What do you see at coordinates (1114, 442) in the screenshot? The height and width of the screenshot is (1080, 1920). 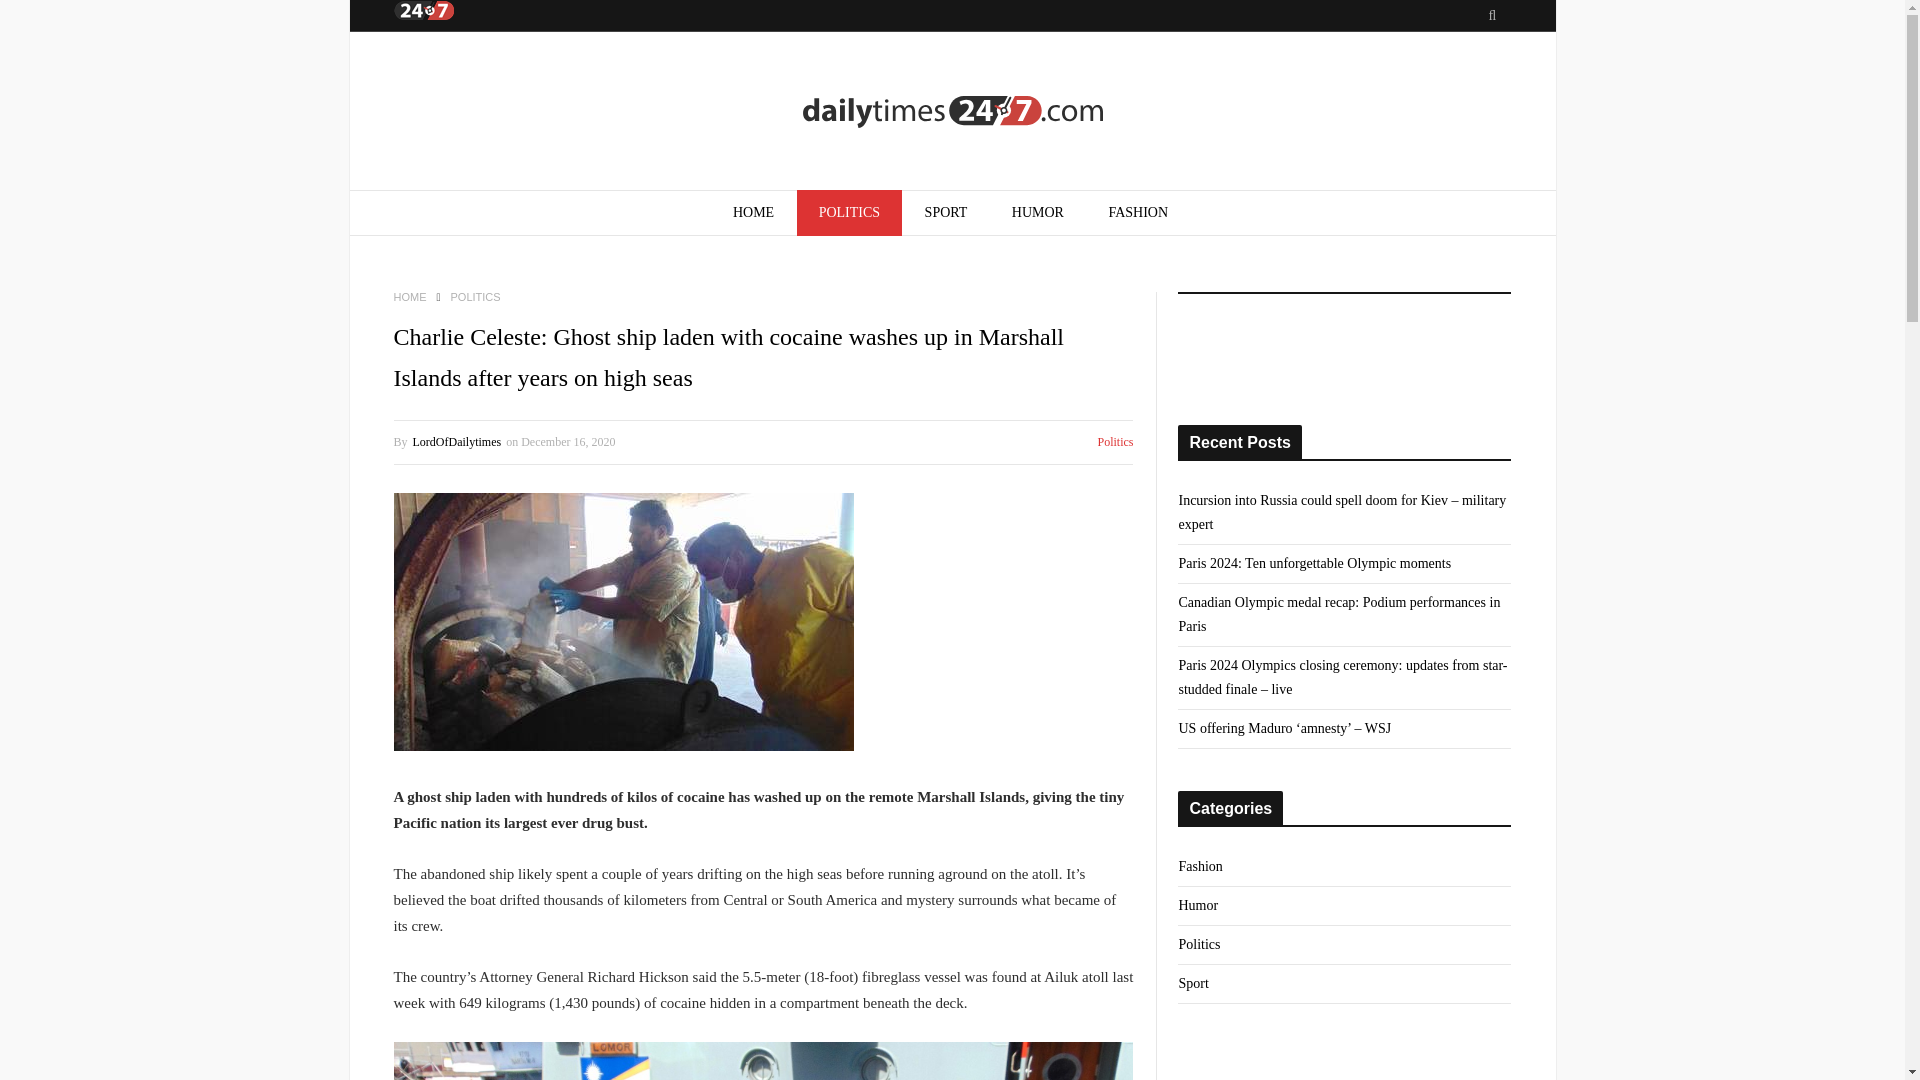 I see `Politics` at bounding box center [1114, 442].